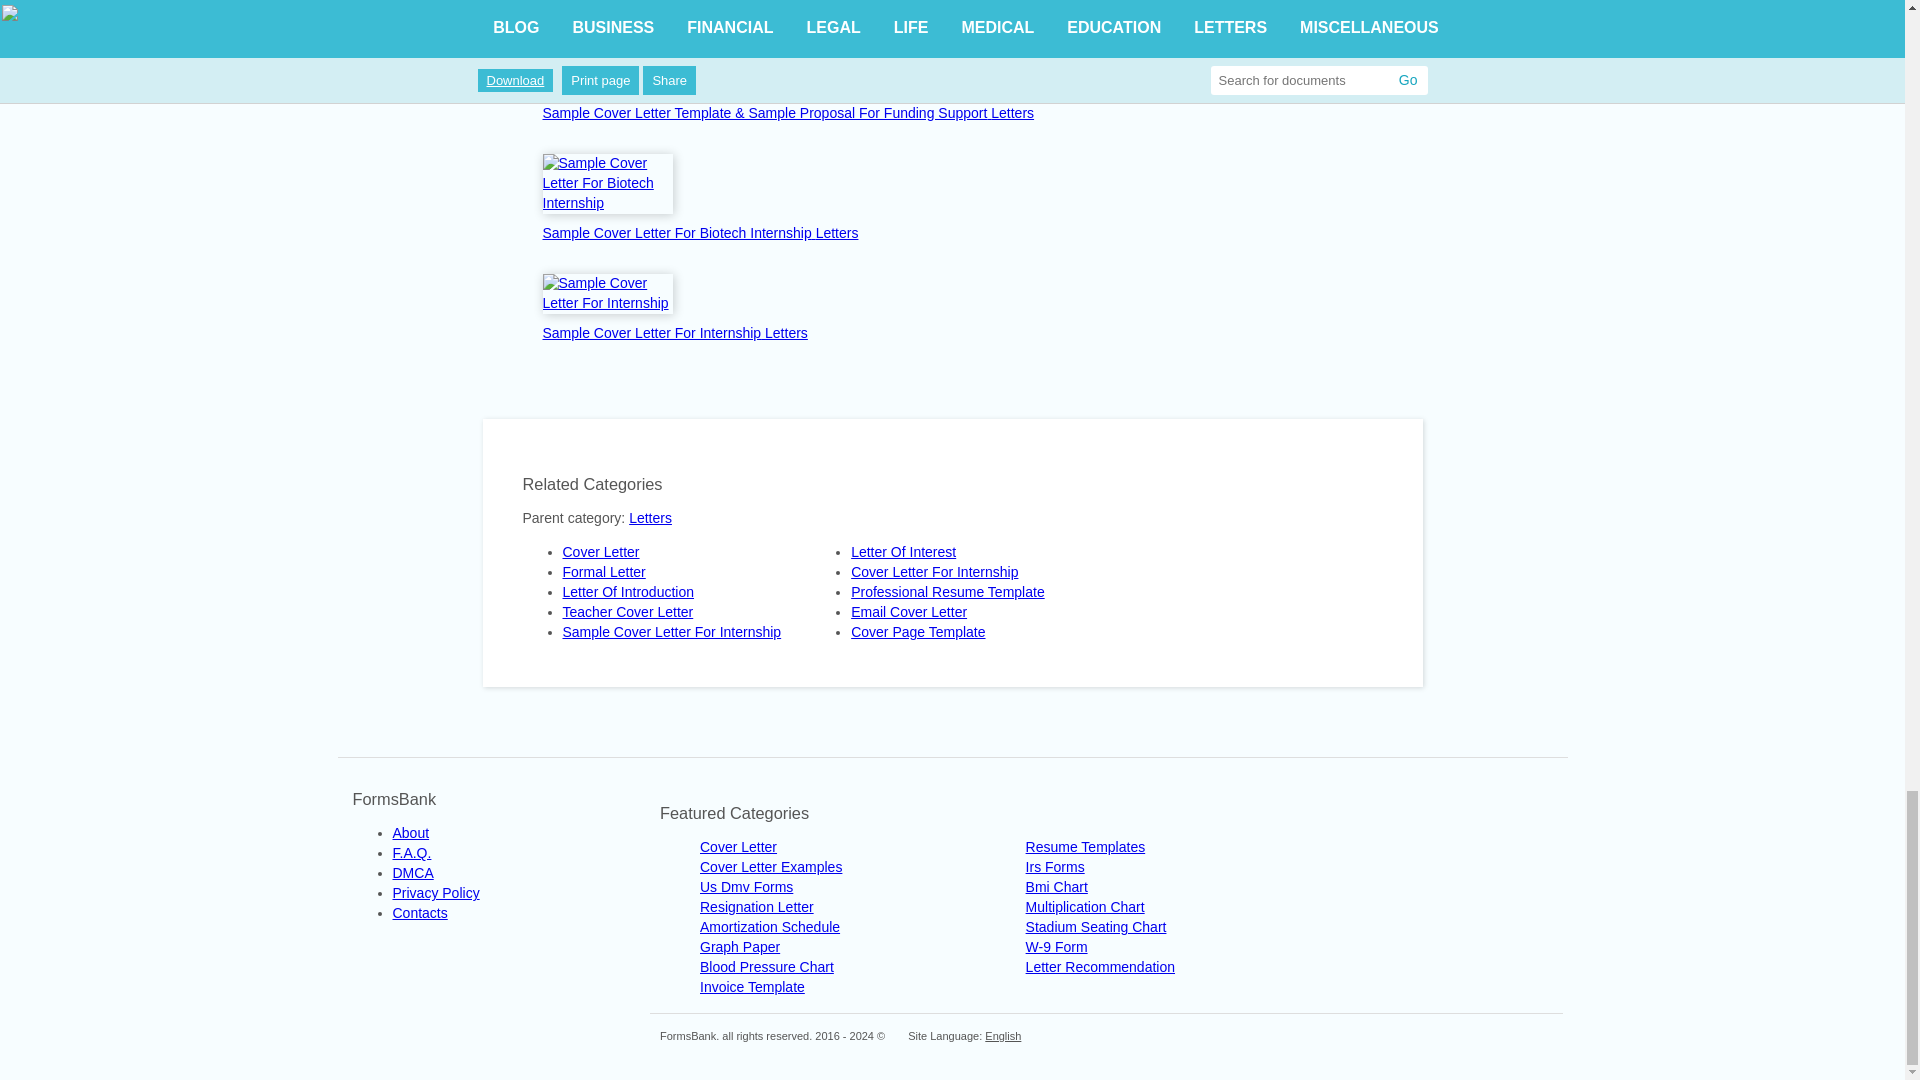 This screenshot has height=1080, width=1920. Describe the element at coordinates (1012, 112) in the screenshot. I see `Letters` at that location.